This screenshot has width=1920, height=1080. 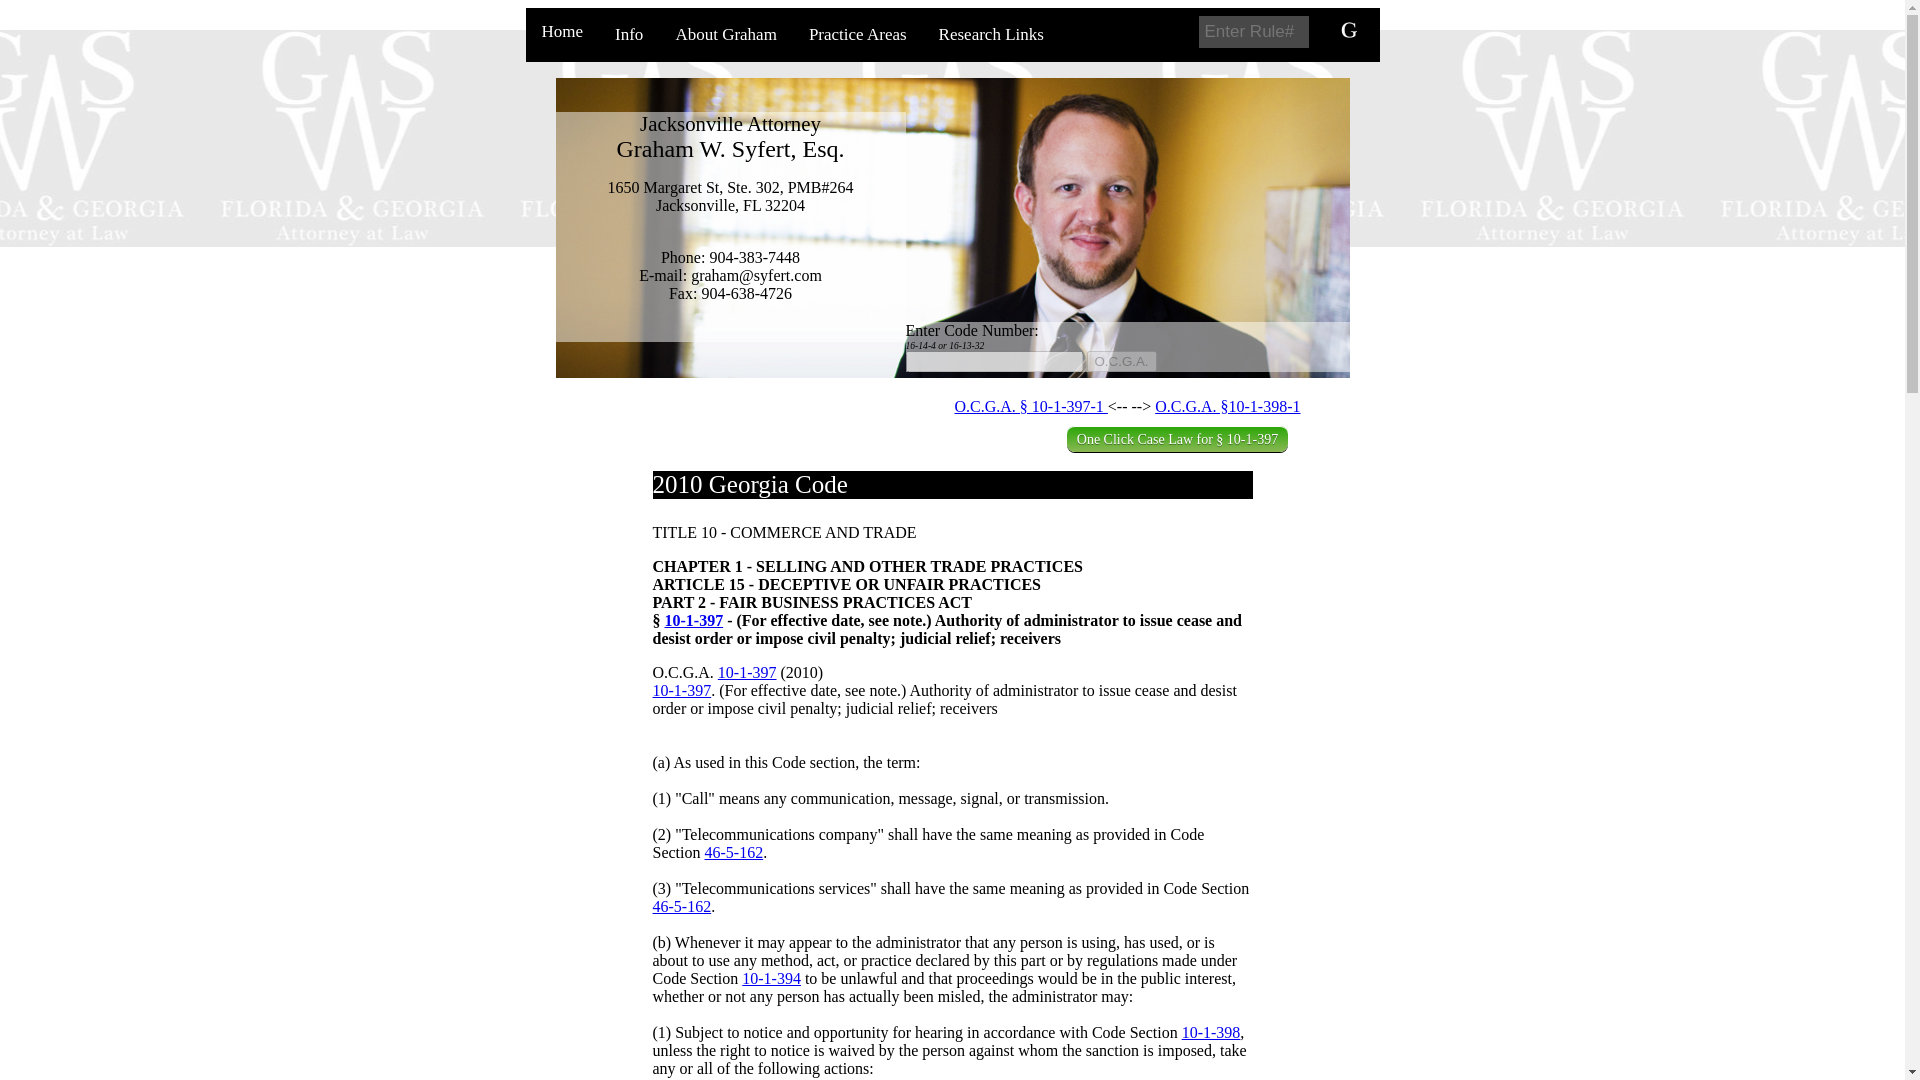 What do you see at coordinates (770, 978) in the screenshot?
I see `10-1-394` at bounding box center [770, 978].